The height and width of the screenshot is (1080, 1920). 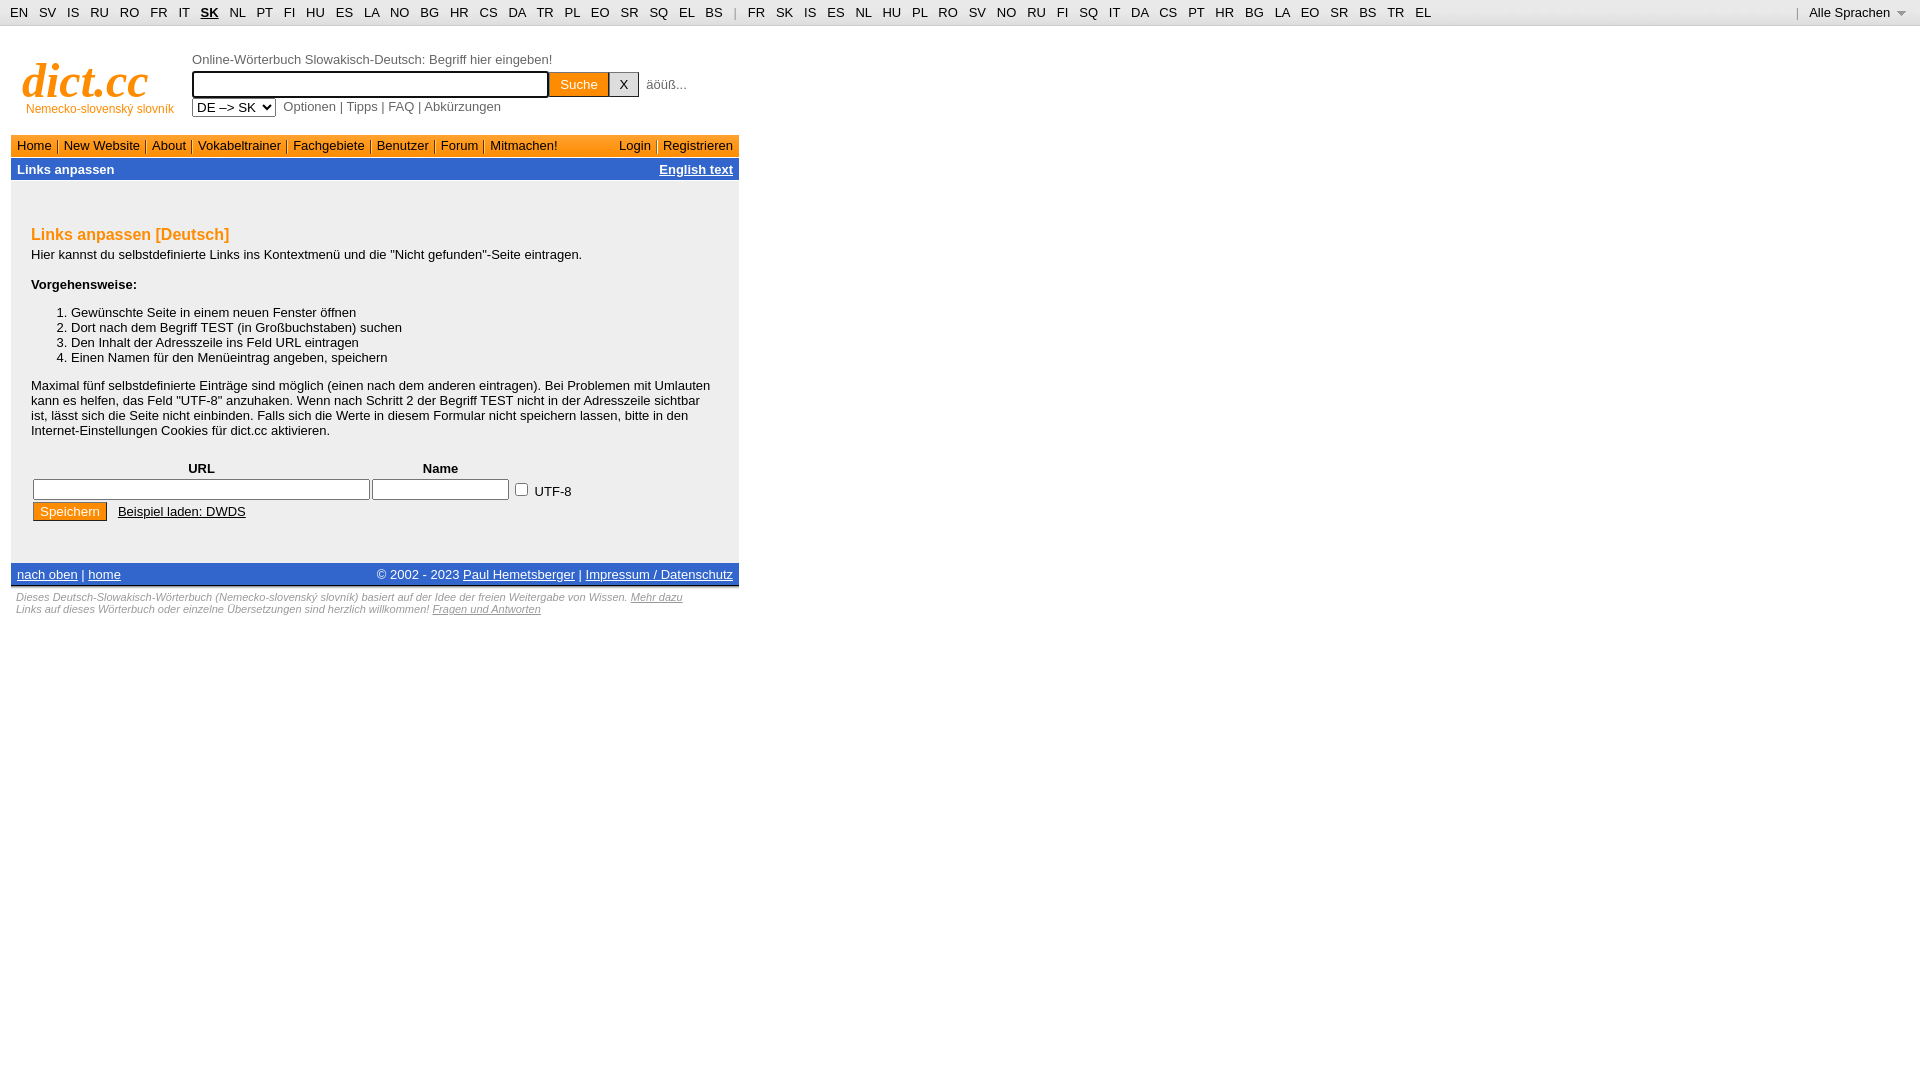 I want to click on Home, so click(x=34, y=146).